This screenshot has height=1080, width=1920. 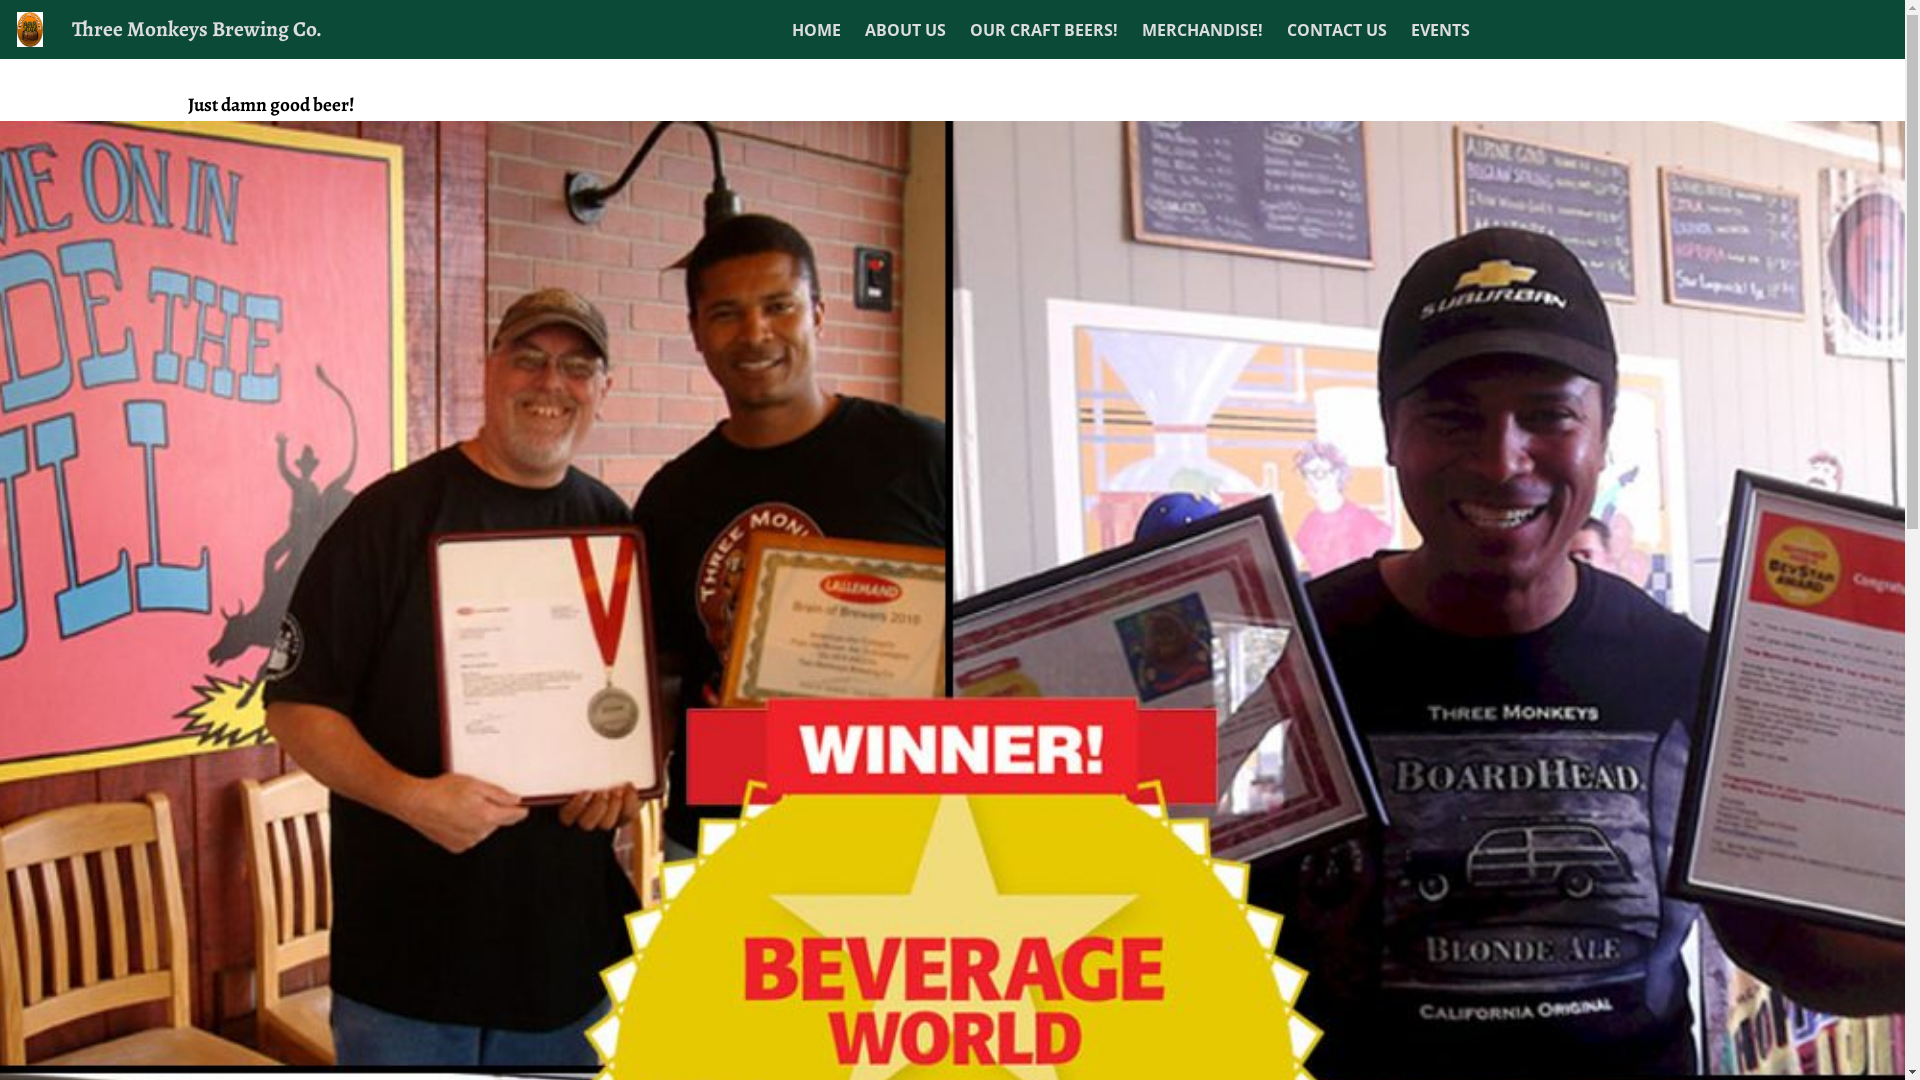 What do you see at coordinates (1440, 30) in the screenshot?
I see `EVENTS` at bounding box center [1440, 30].